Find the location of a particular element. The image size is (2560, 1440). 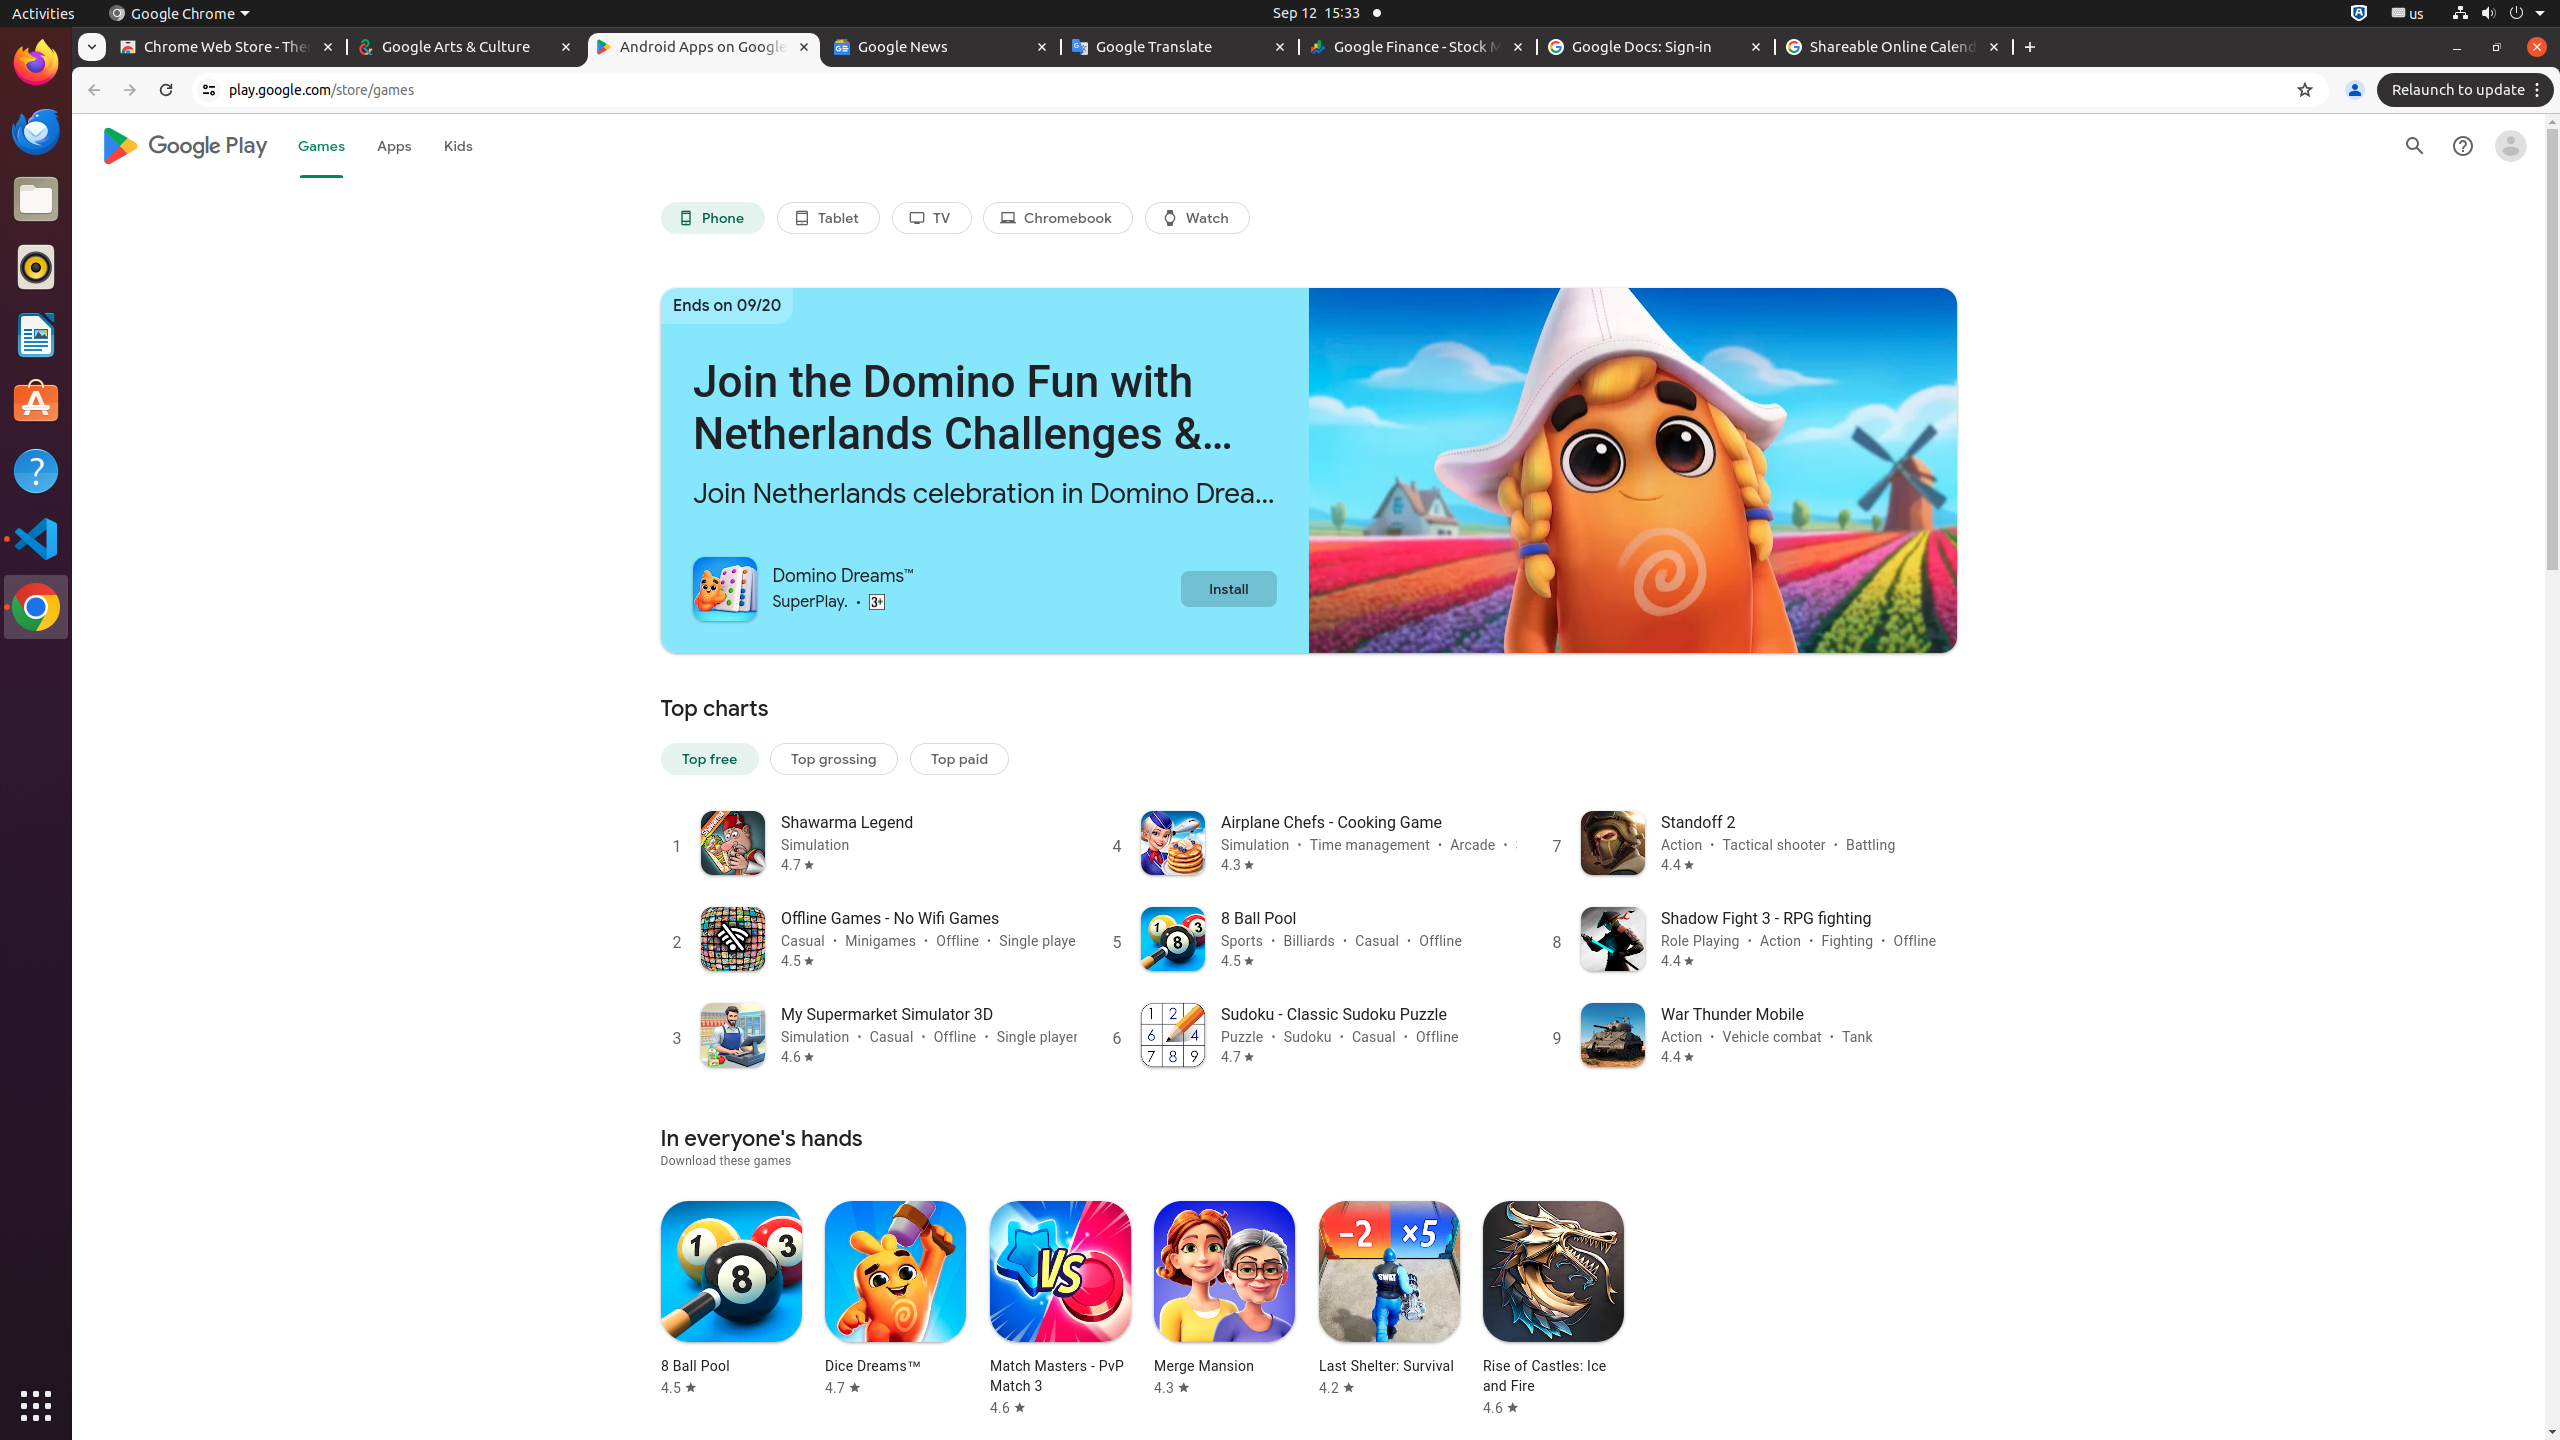

Rank 6 Sudoku - Classic Sudoku Puzzle Puzzle • Sudoku • Casual • Offline Rated 4.7 stars out of five stars is located at coordinates (1308, 1034).